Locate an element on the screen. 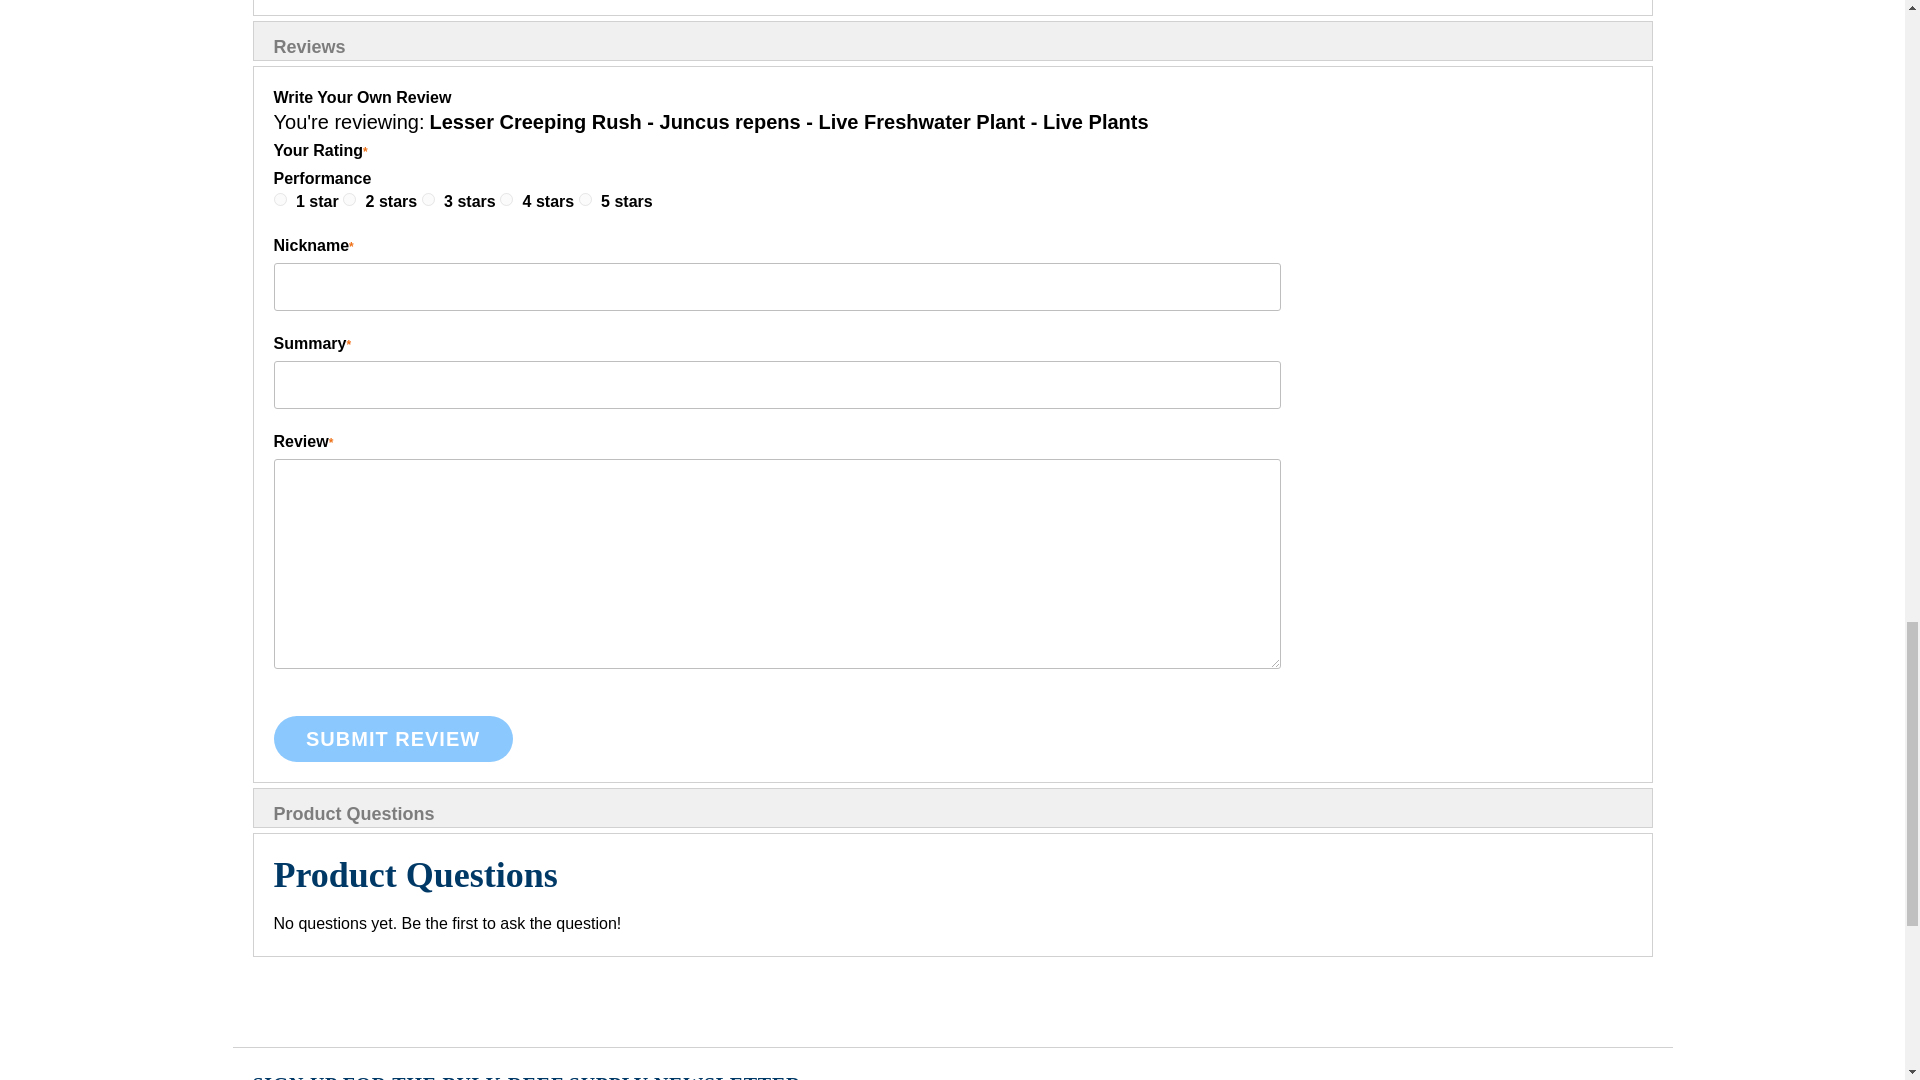 The image size is (1920, 1080). 10 is located at coordinates (585, 200).